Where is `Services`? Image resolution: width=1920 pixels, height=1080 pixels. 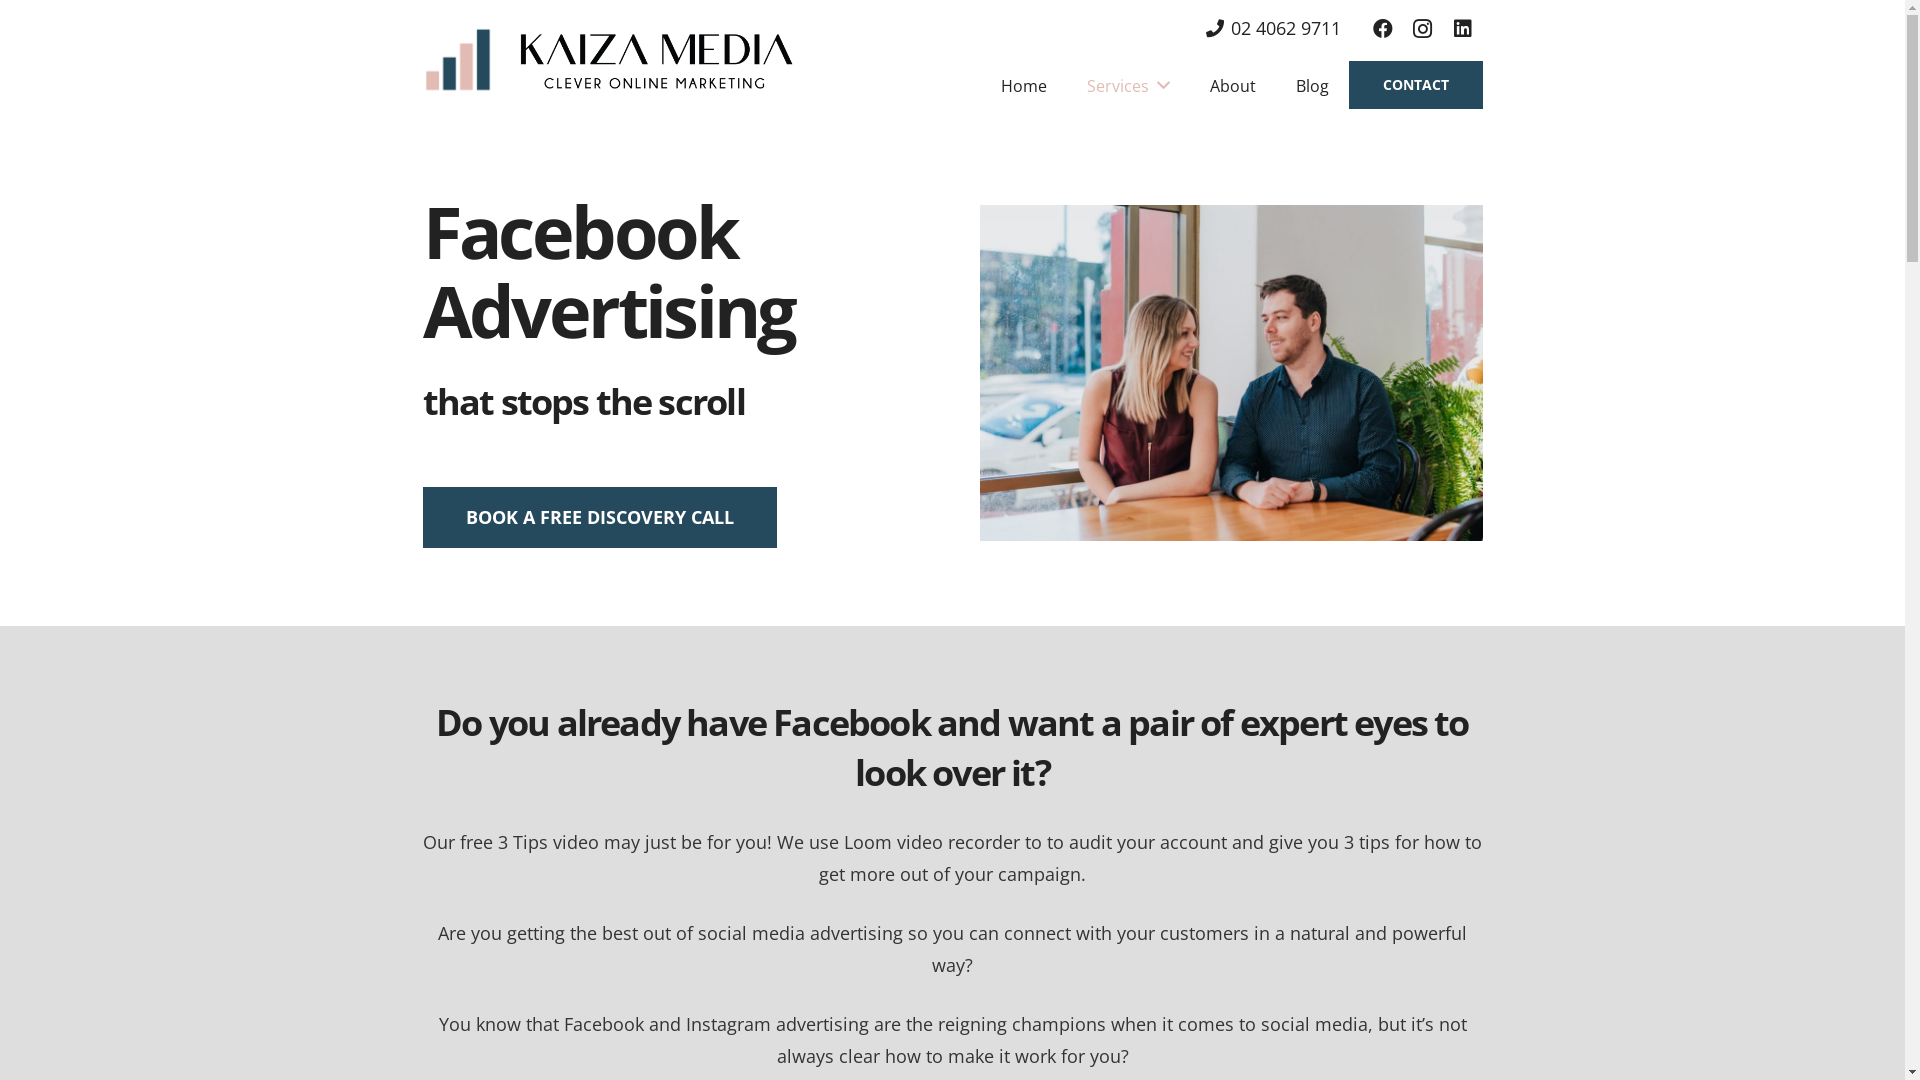
Services is located at coordinates (1128, 86).